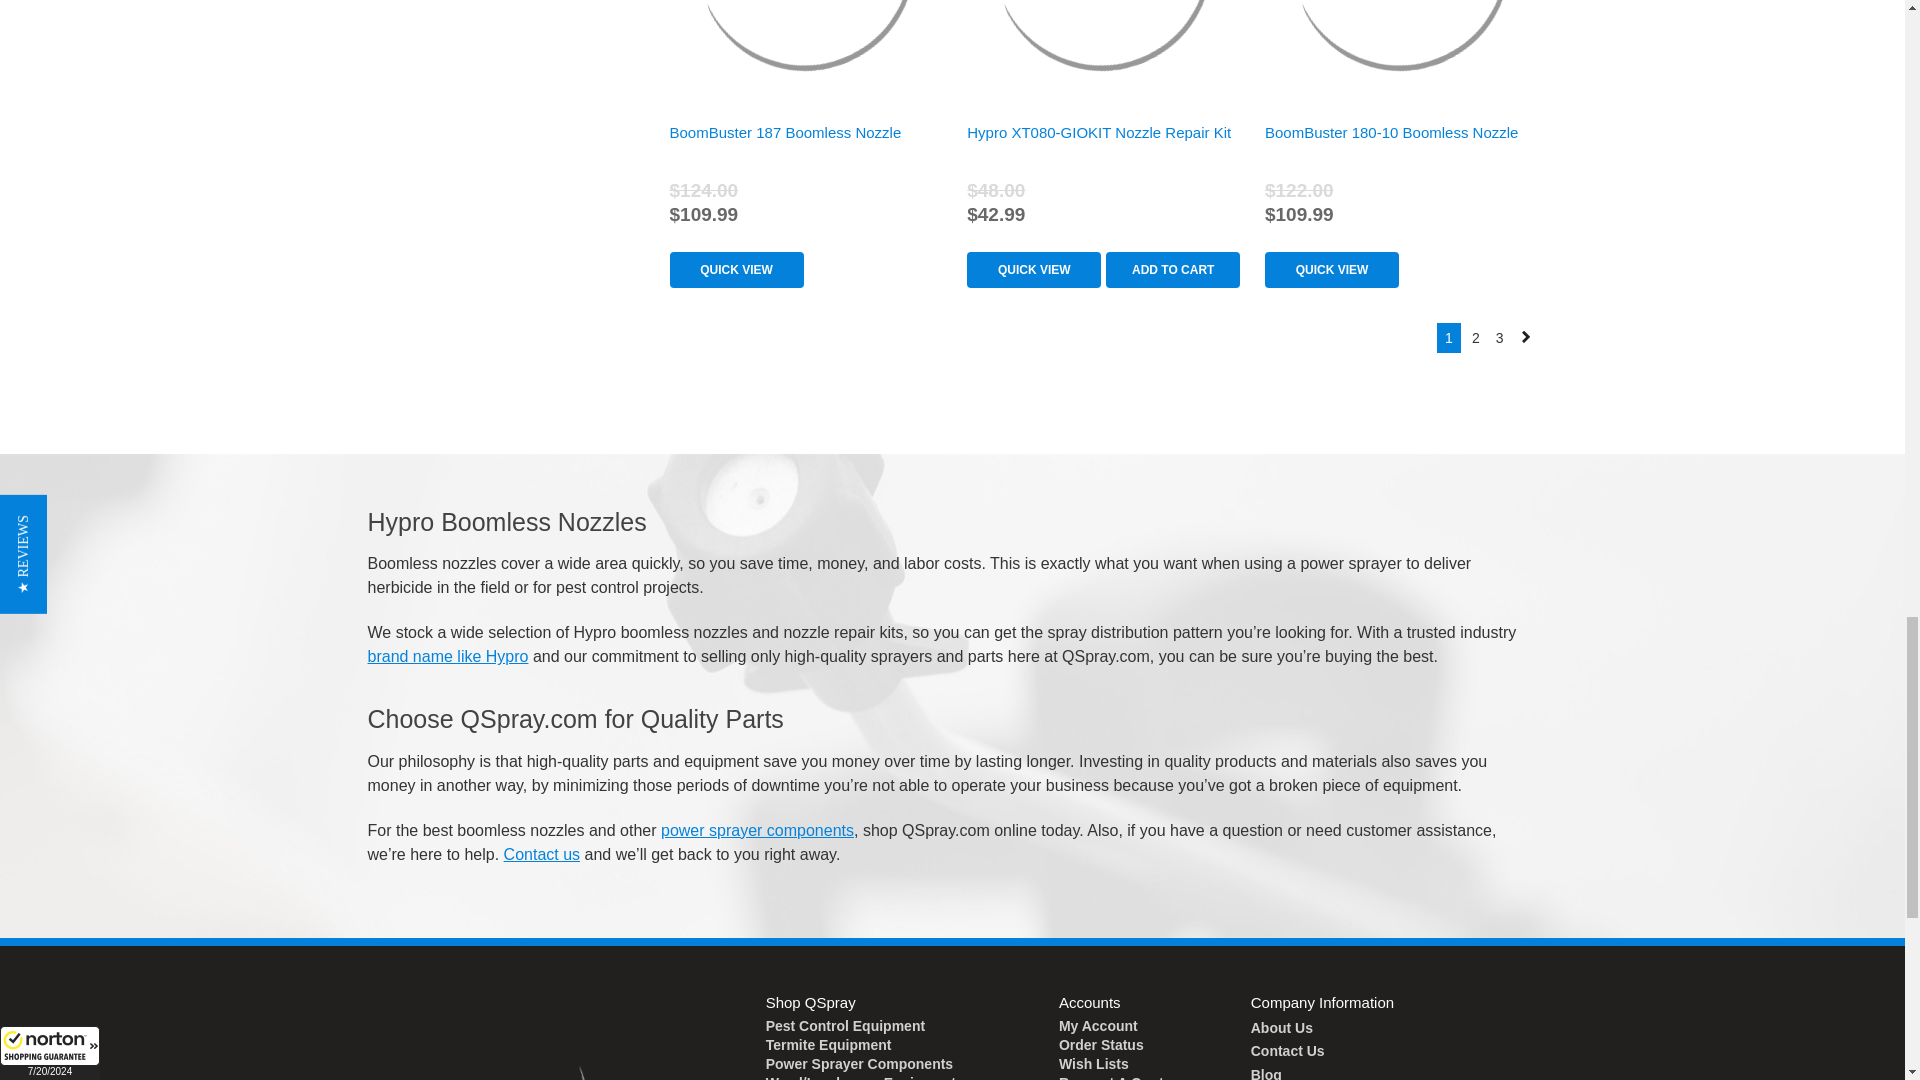  I want to click on Hypro XT080-GIOKIT Nozzle Repair Kit, so click(1102, 48).